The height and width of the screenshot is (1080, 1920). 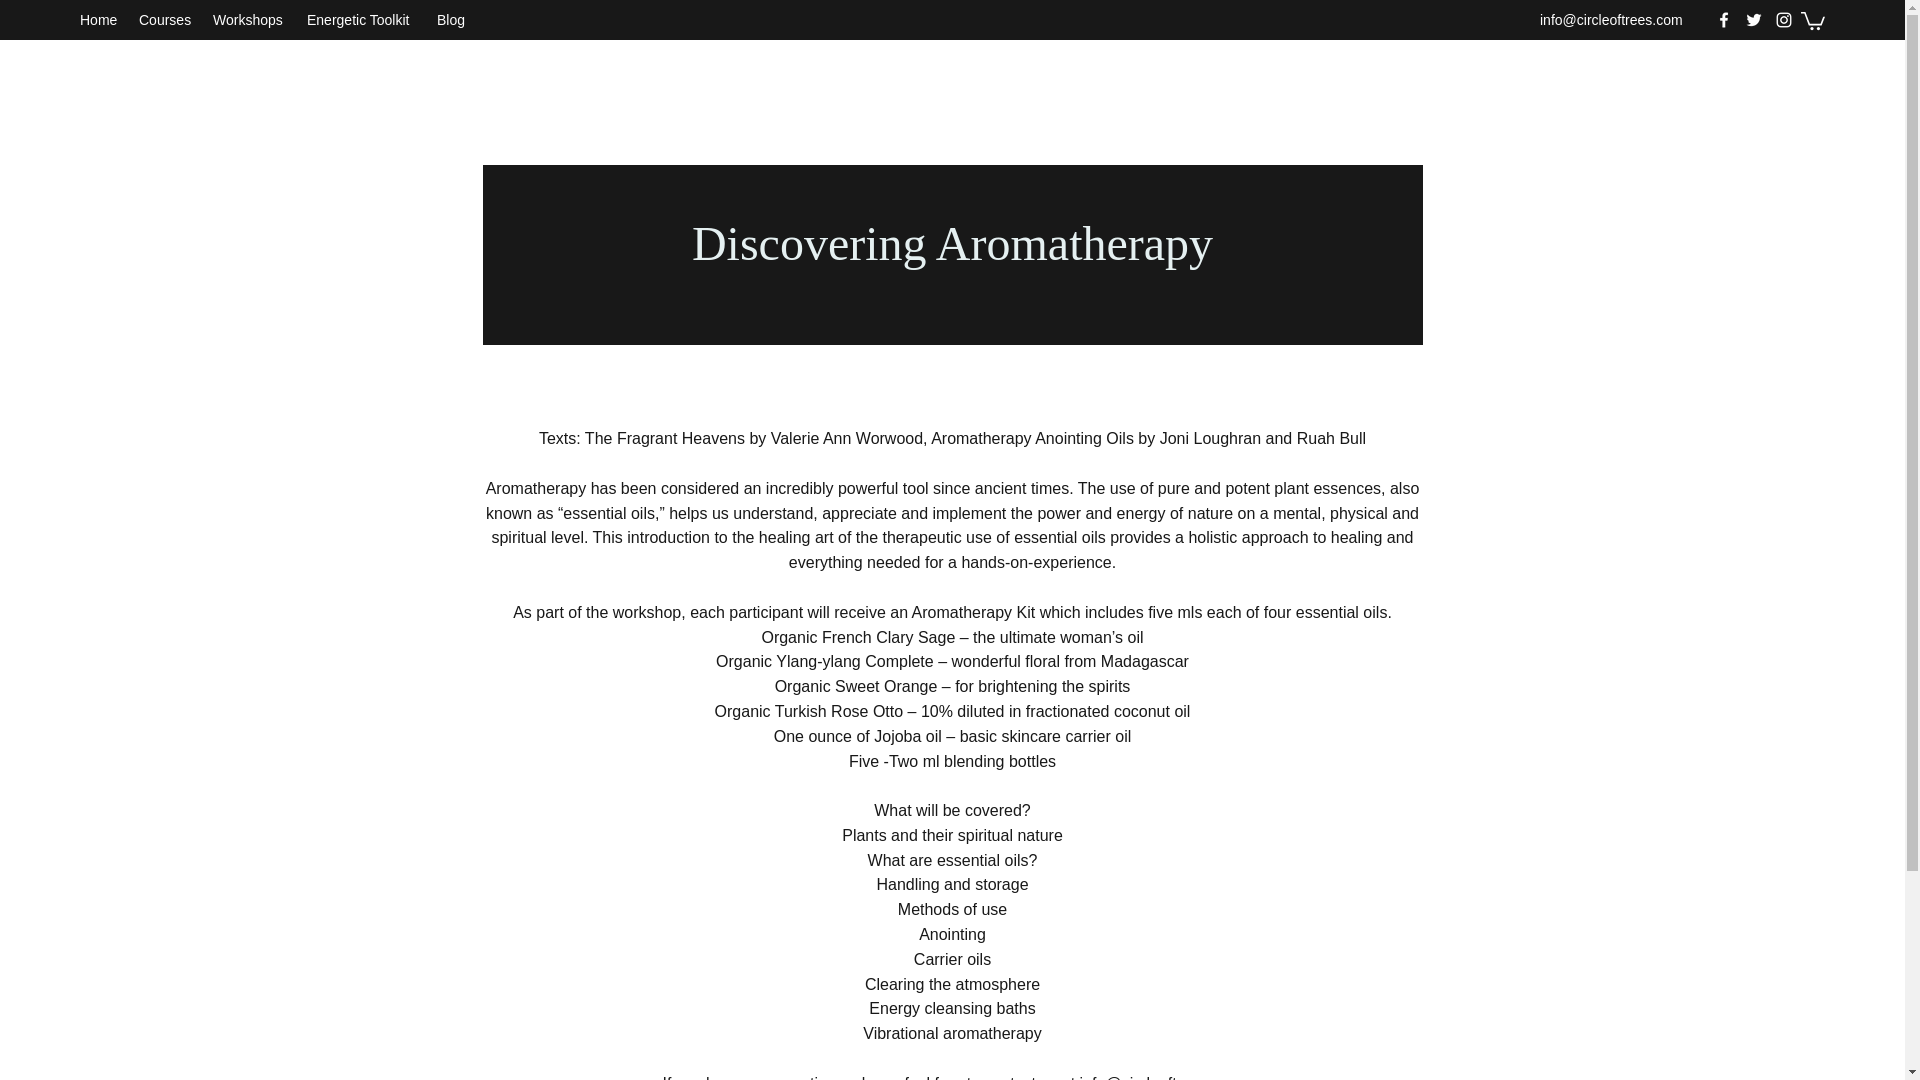 I want to click on Energetic Toolkit, so click(x=362, y=20).